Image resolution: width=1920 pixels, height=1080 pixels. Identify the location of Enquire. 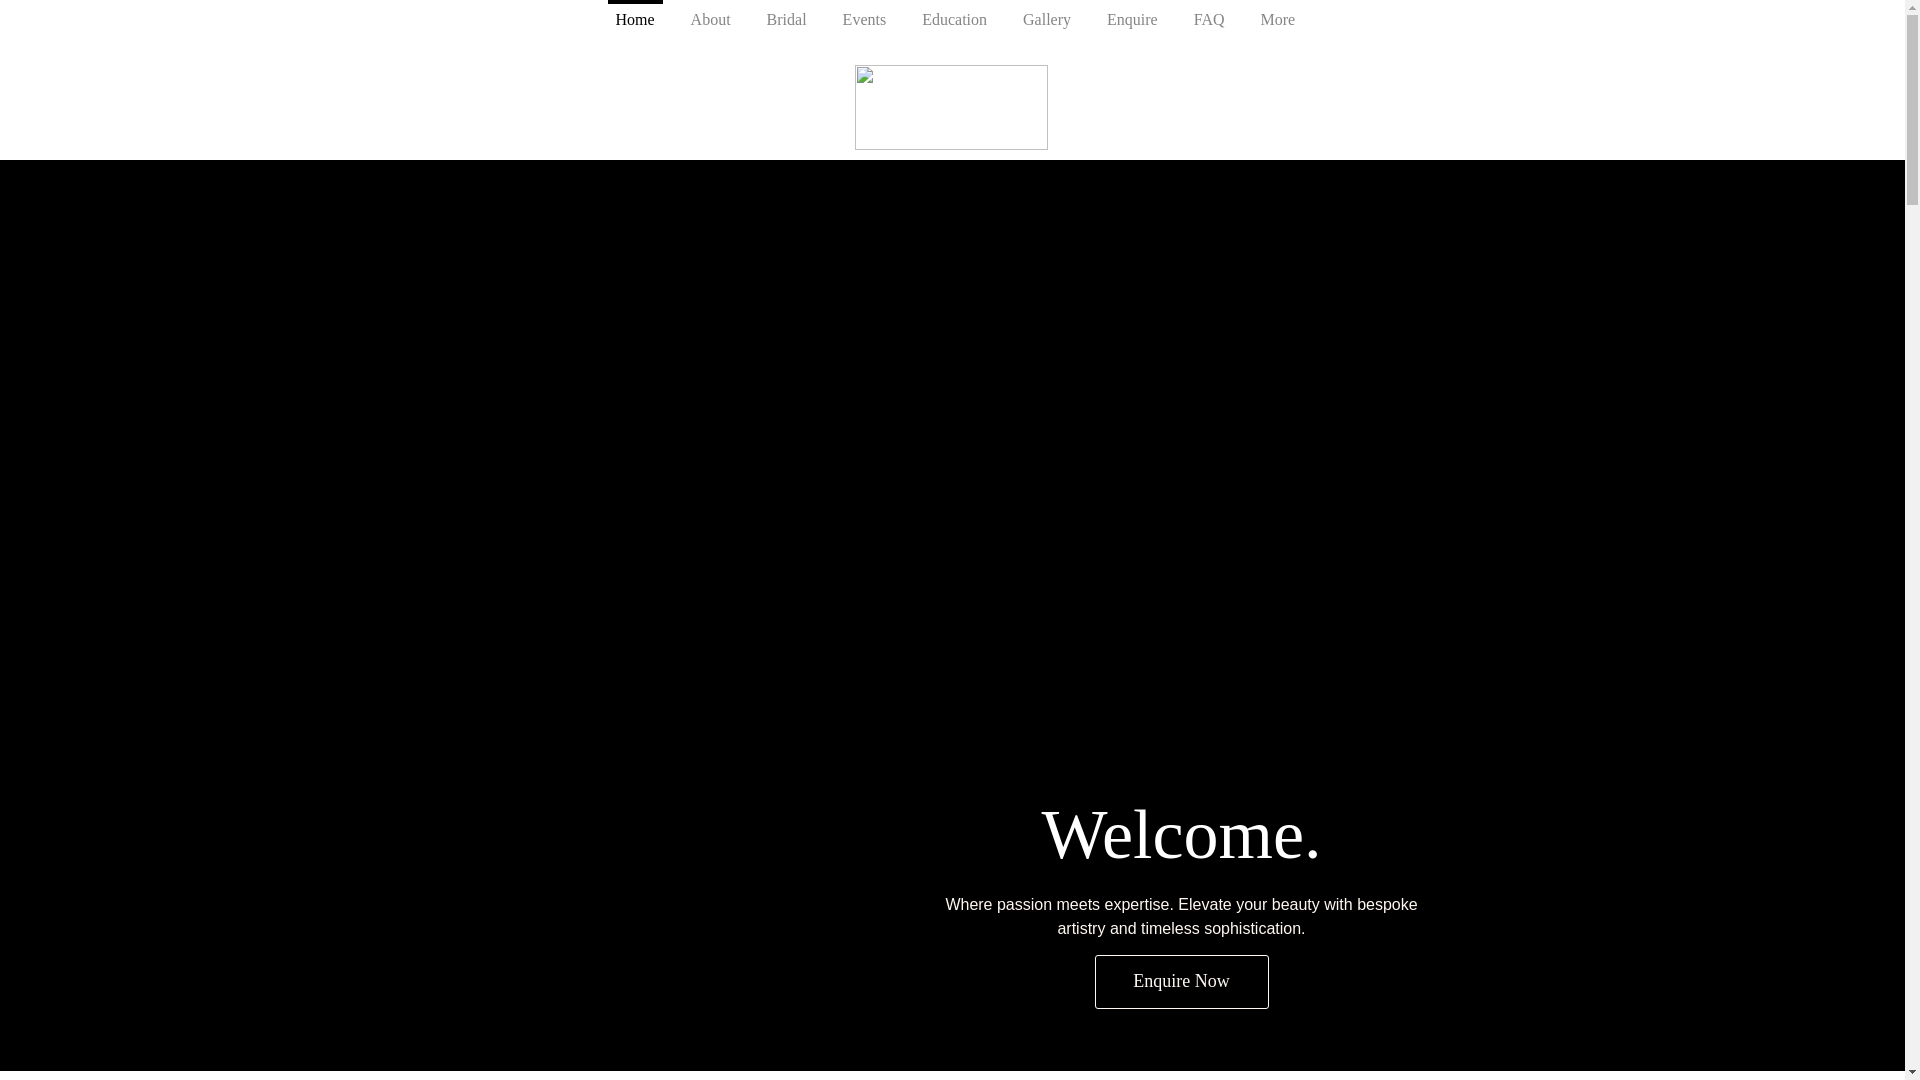
(1132, 24).